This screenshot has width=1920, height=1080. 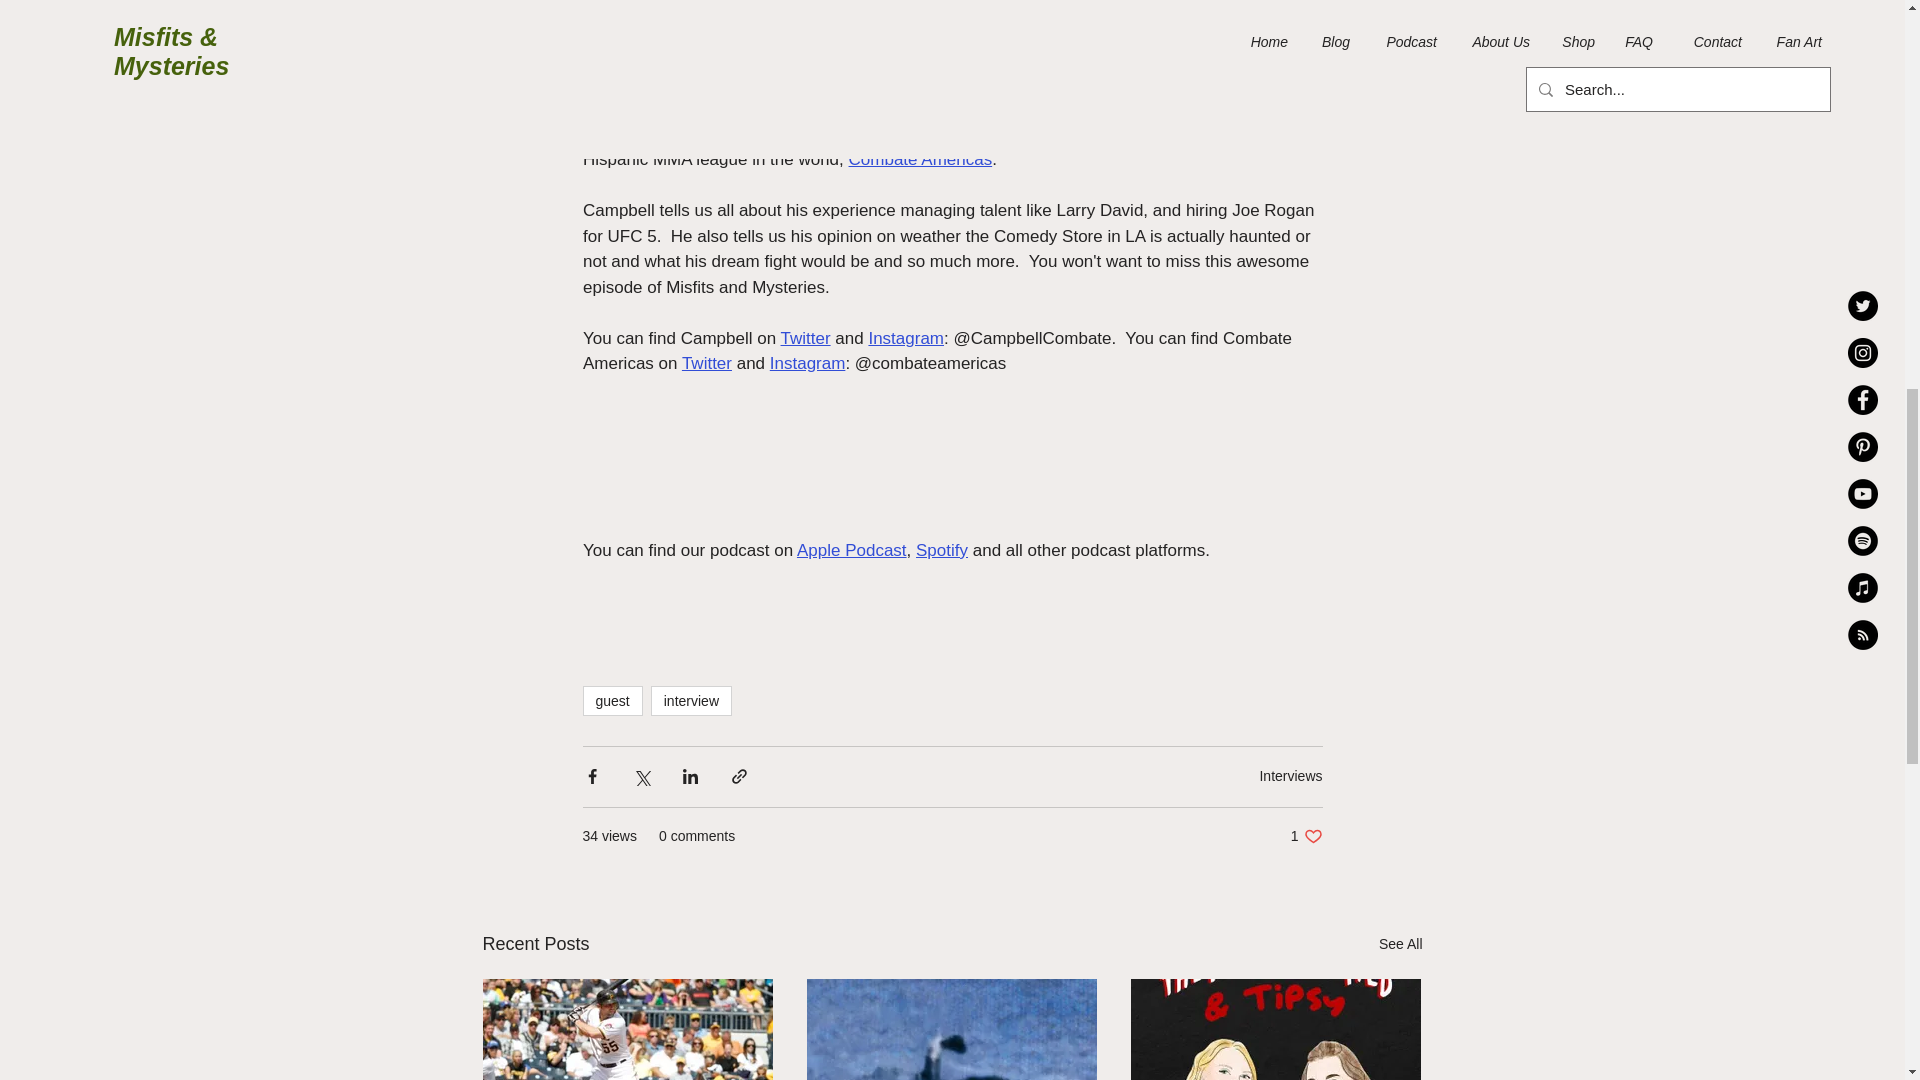 What do you see at coordinates (690, 700) in the screenshot?
I see `interview` at bounding box center [690, 700].